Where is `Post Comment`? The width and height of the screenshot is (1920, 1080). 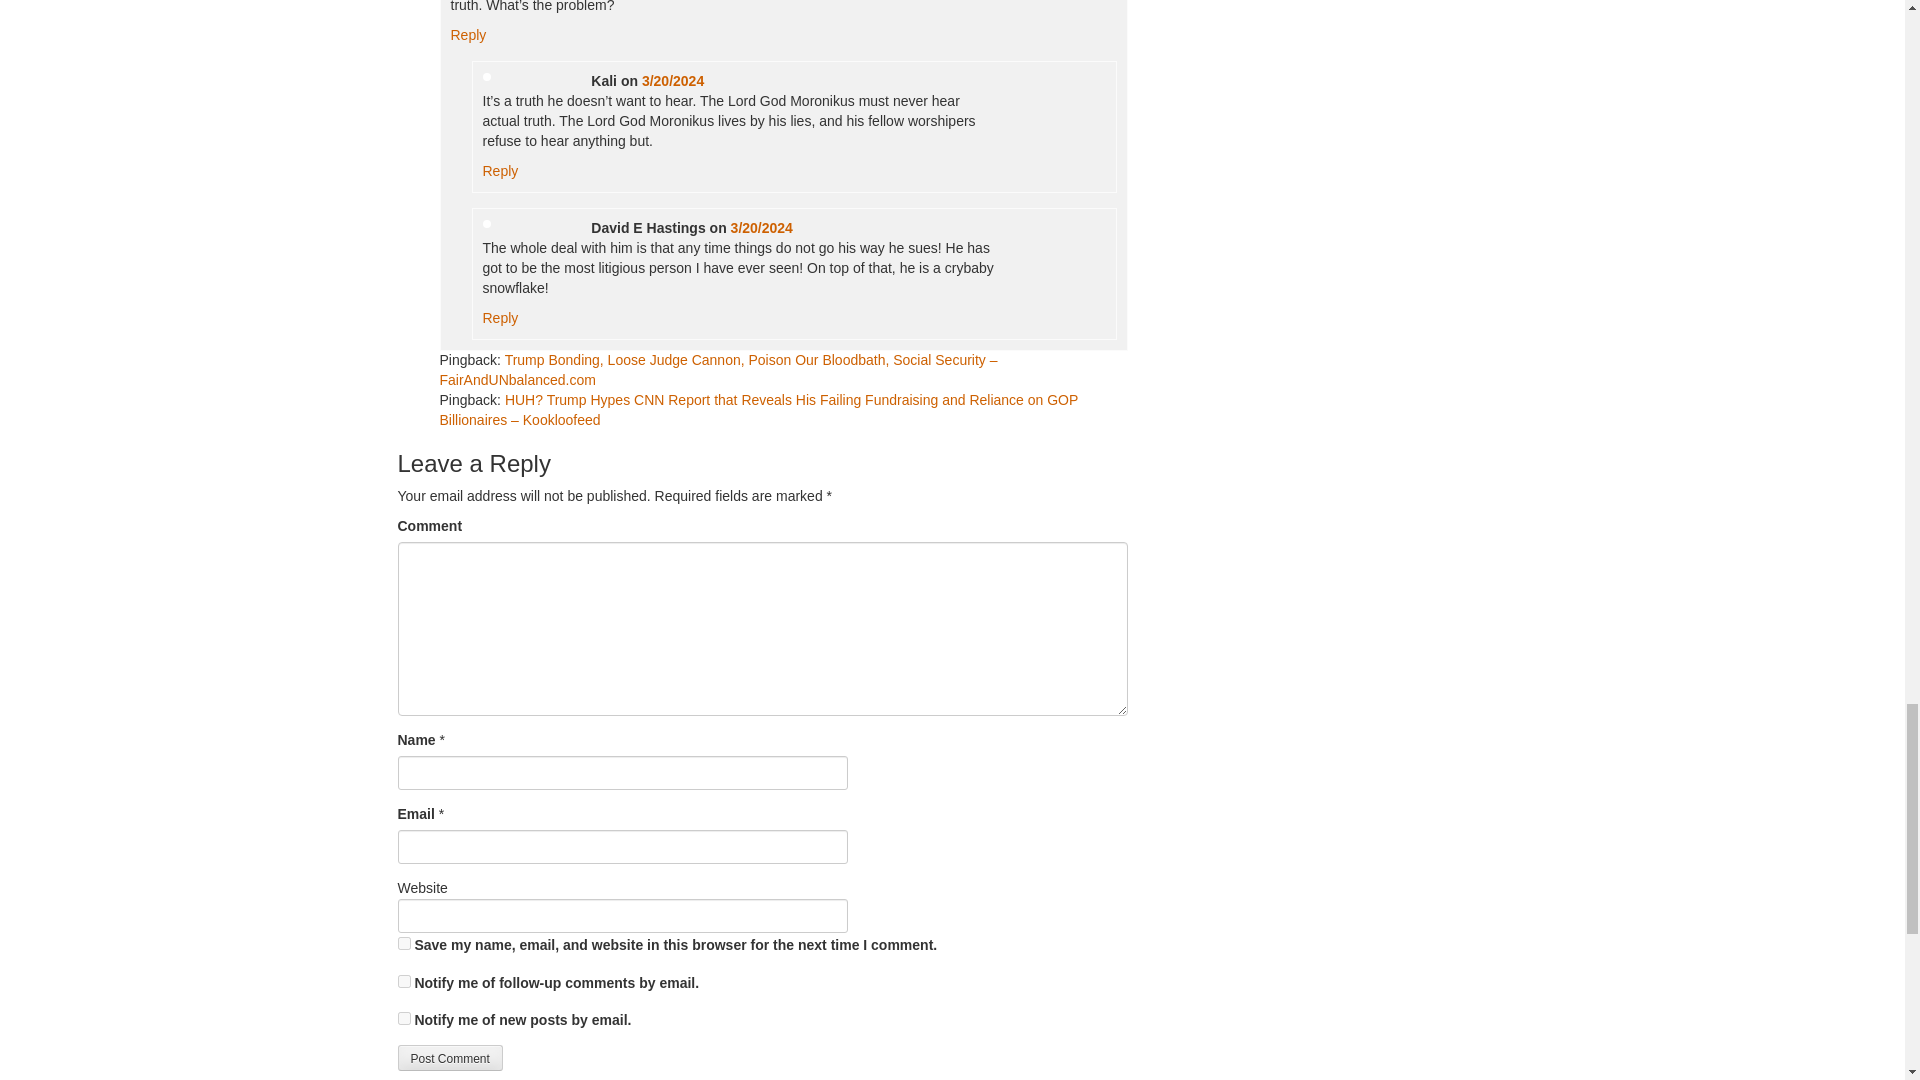 Post Comment is located at coordinates (450, 1058).